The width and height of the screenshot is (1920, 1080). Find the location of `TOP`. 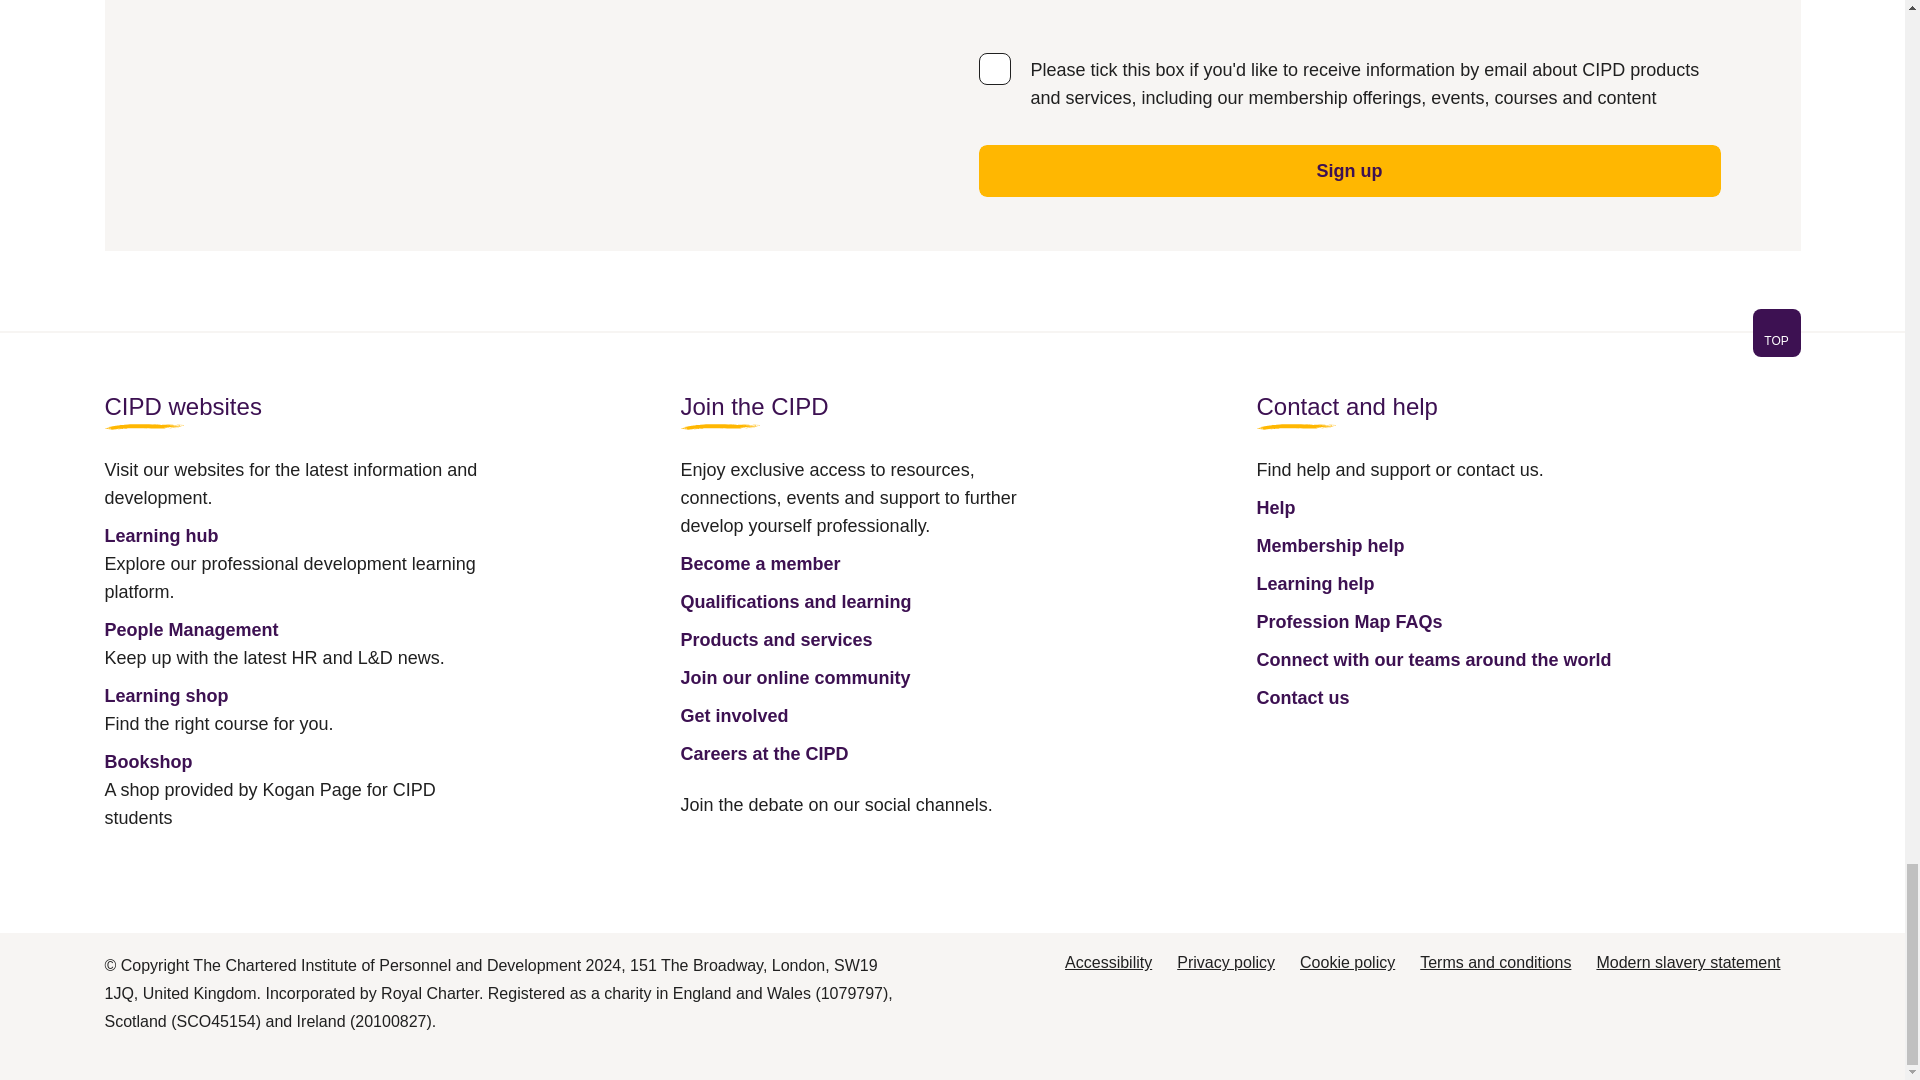

TOP is located at coordinates (1776, 332).